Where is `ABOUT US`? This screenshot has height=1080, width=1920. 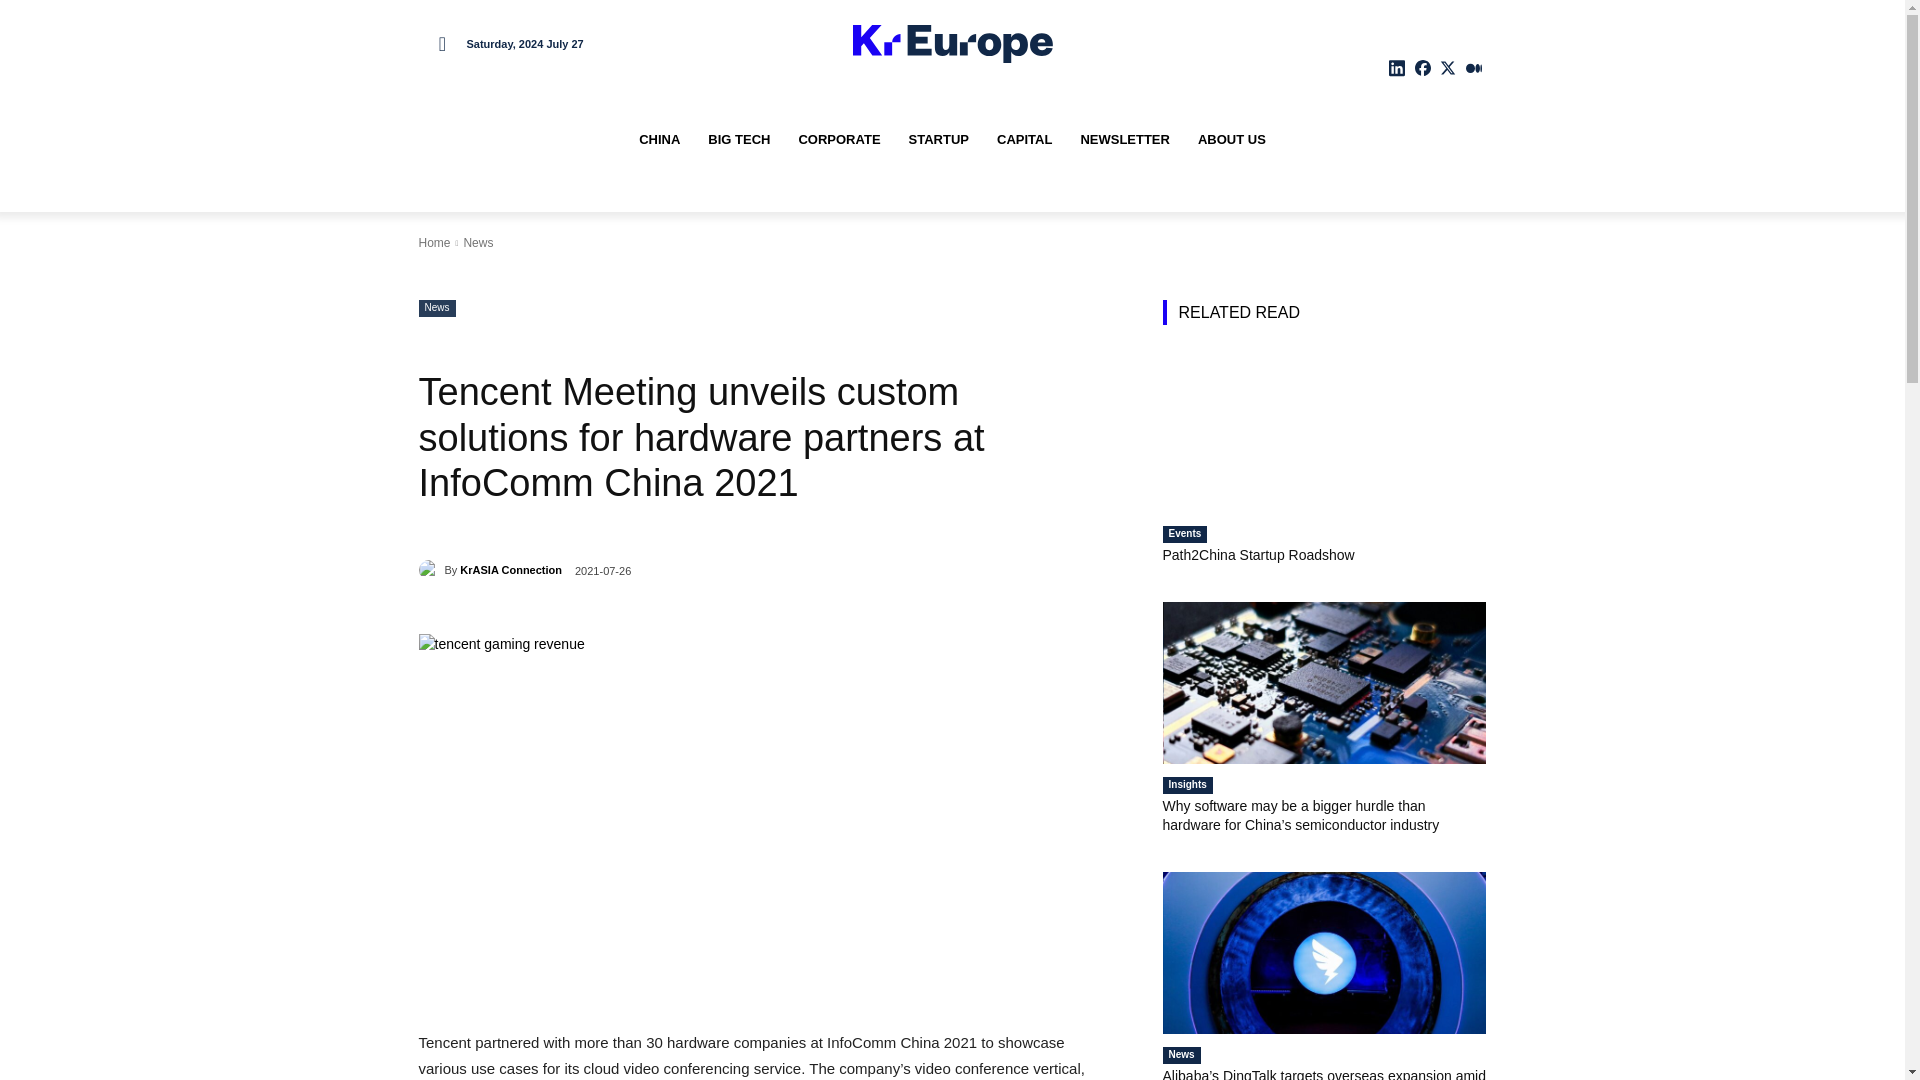
ABOUT US is located at coordinates (1232, 140).